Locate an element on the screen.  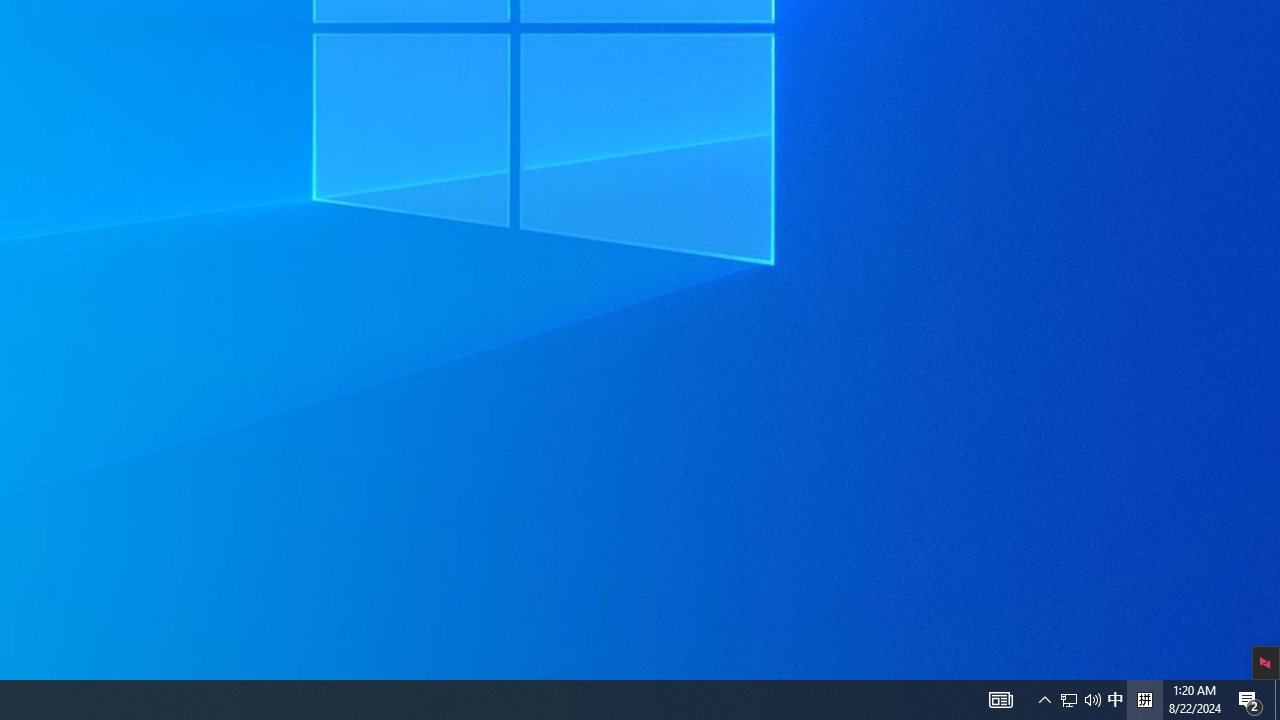
Tray Input Indicator - Chinese (Simplified, China) is located at coordinates (1144, 700).